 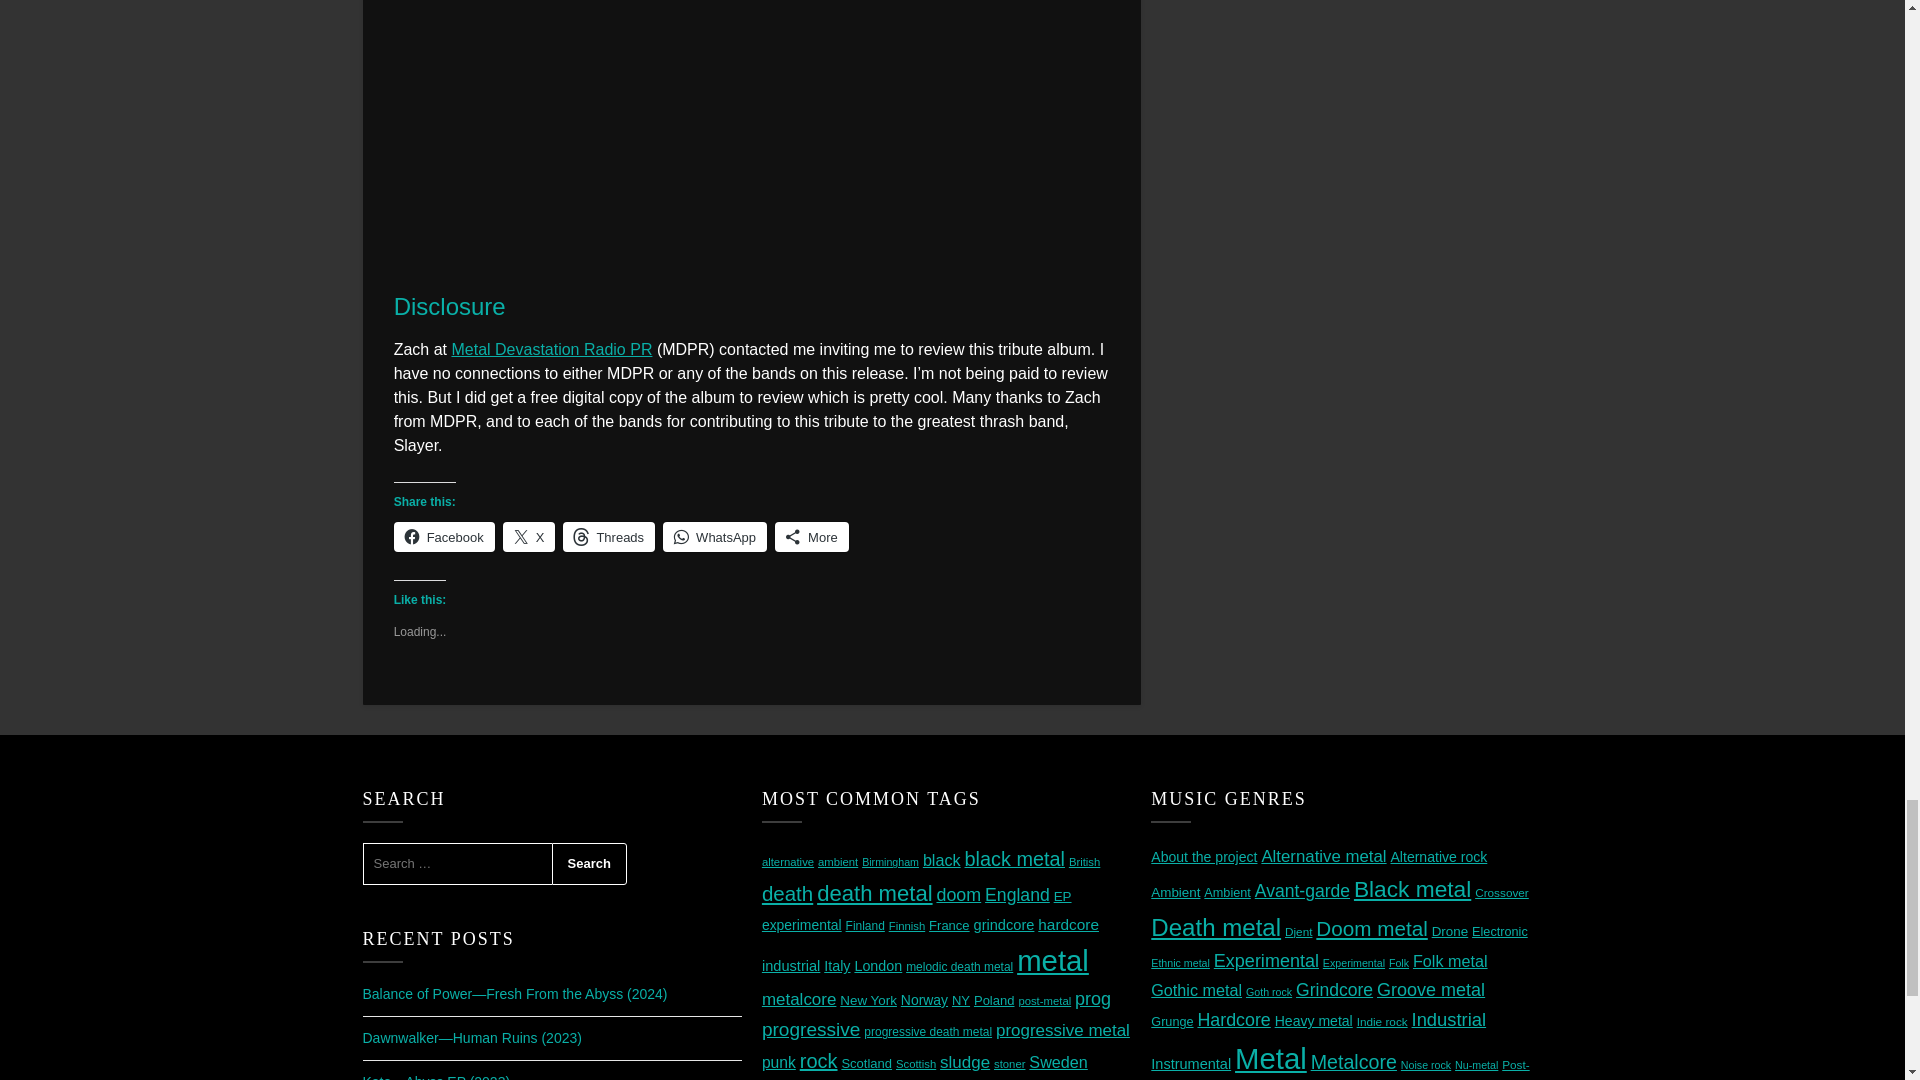 I want to click on Search, so click(x=590, y=864).